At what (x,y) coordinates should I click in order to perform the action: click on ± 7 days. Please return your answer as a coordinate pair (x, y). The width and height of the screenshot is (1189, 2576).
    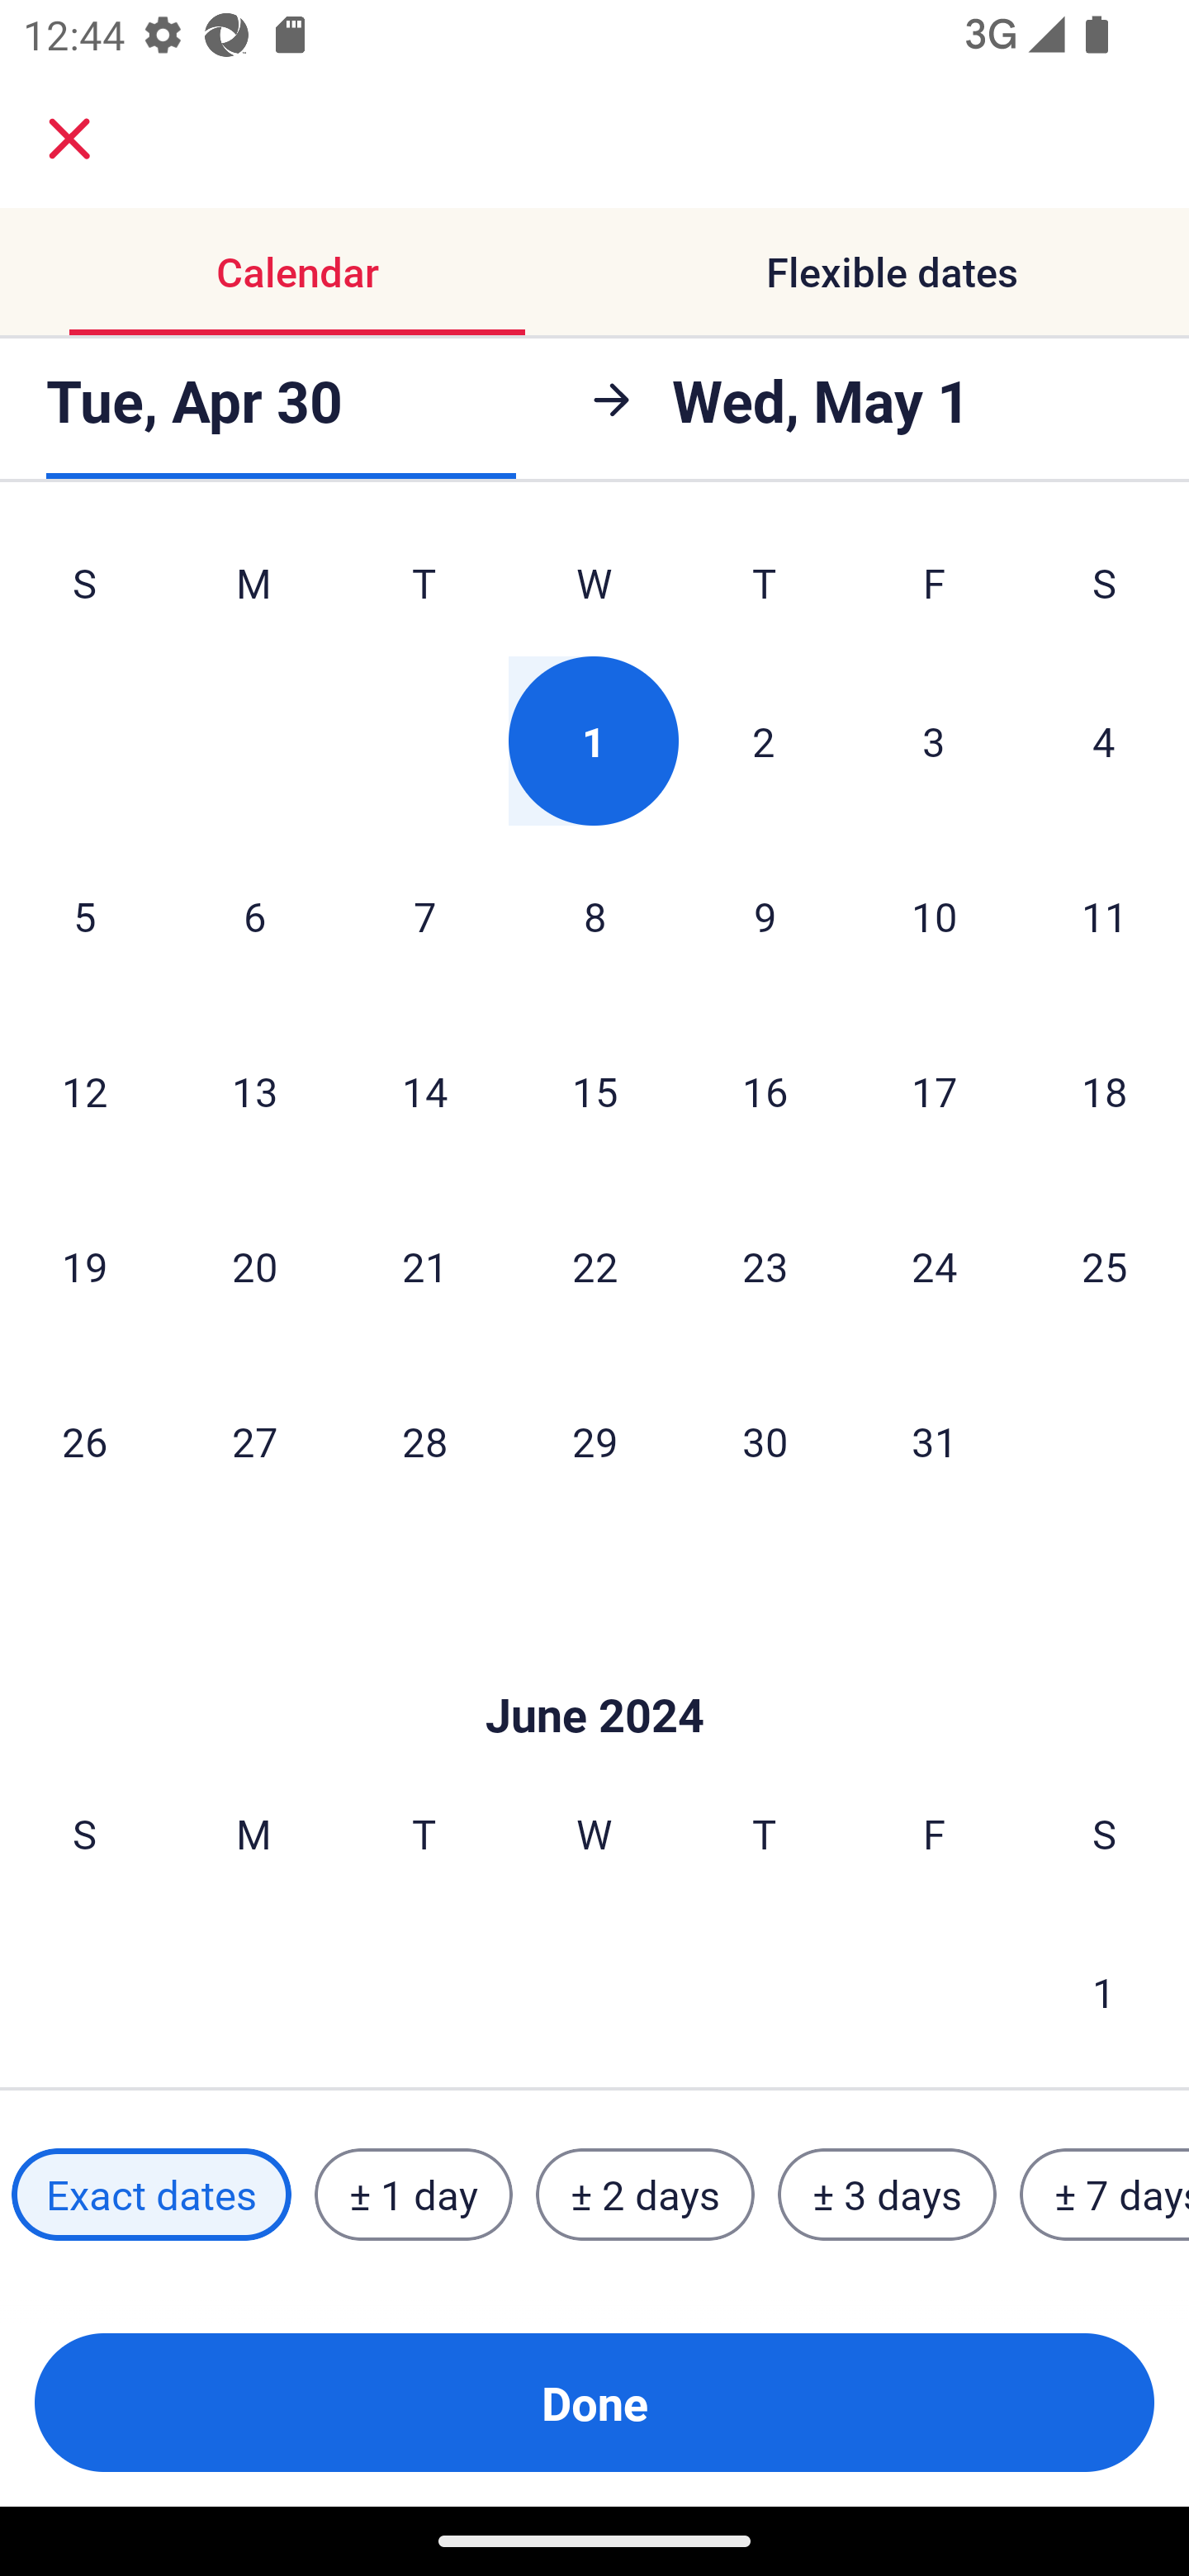
    Looking at the image, I should click on (1105, 2195).